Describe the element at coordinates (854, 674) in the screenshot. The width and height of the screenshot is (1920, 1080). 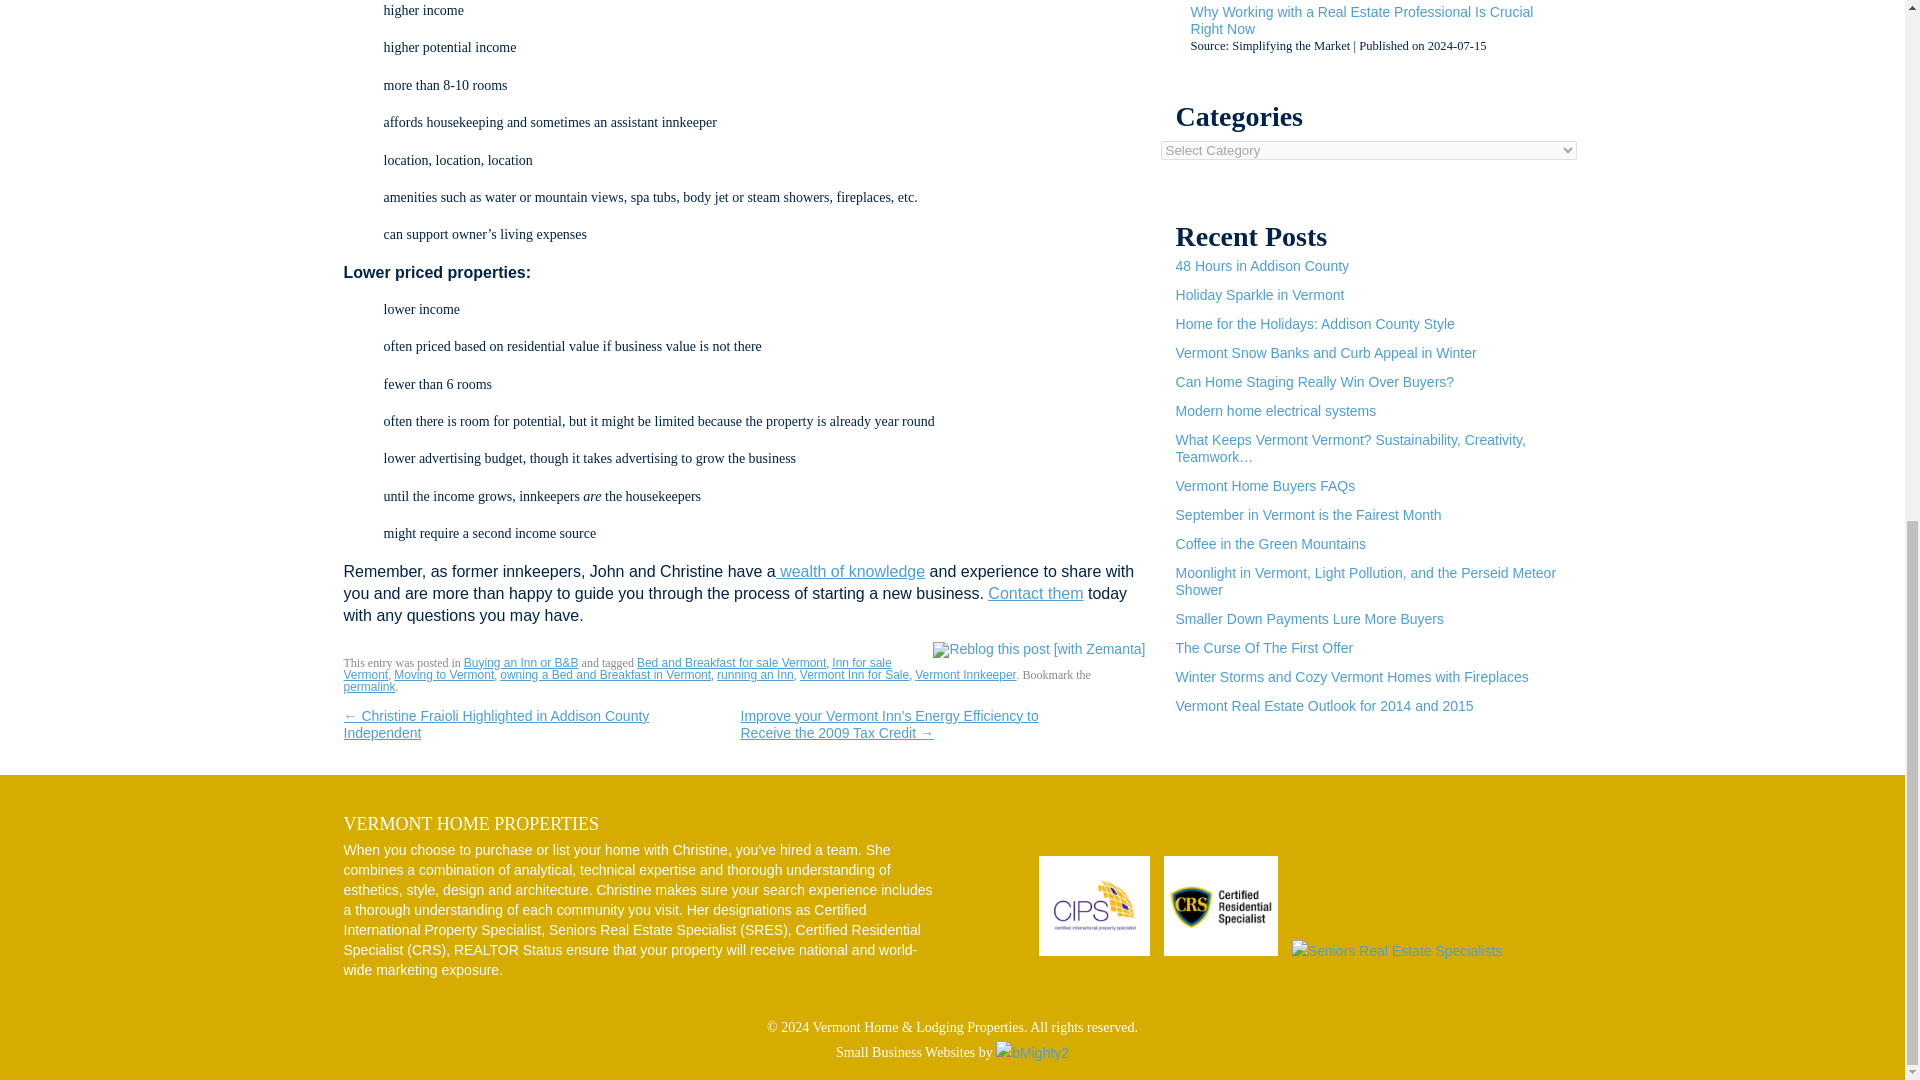
I see `Vermont Inn for Sale` at that location.